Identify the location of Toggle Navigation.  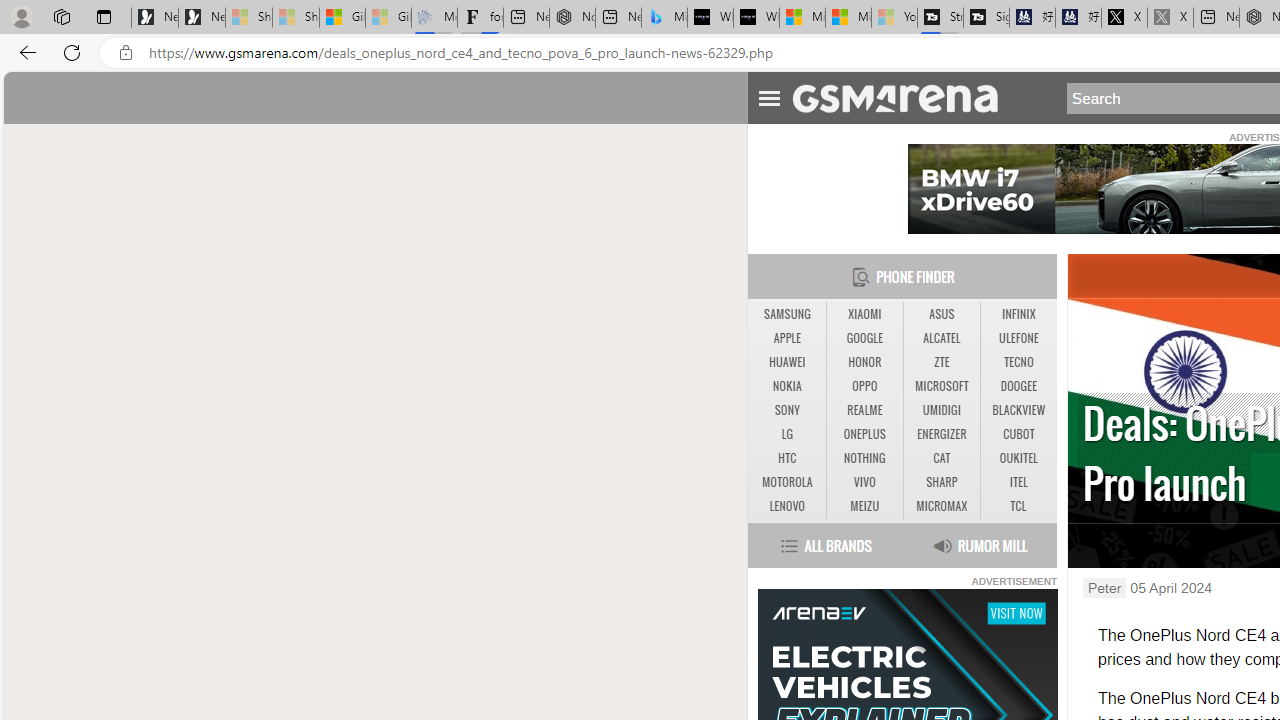
(768, 95).